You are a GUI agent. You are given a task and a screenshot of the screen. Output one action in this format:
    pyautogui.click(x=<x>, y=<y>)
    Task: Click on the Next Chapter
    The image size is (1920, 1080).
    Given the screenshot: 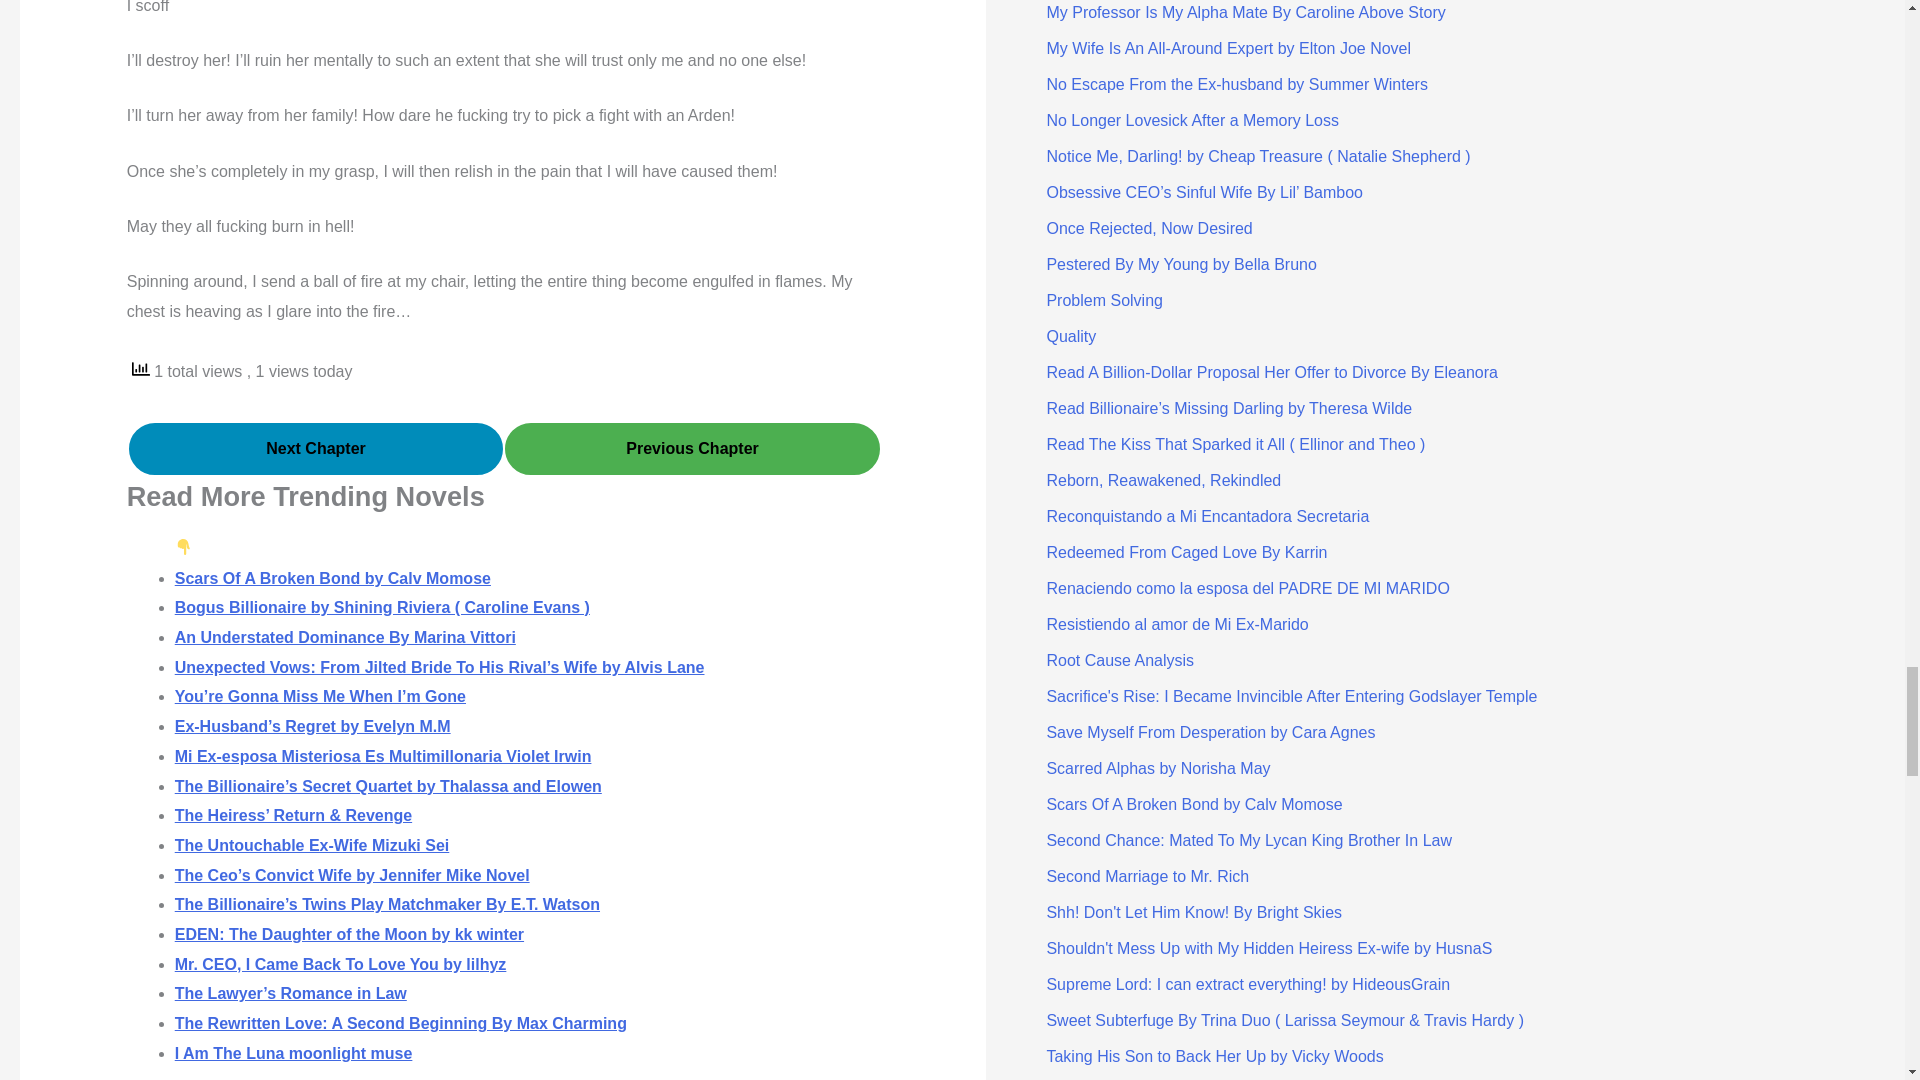 What is the action you would take?
    pyautogui.click(x=316, y=448)
    